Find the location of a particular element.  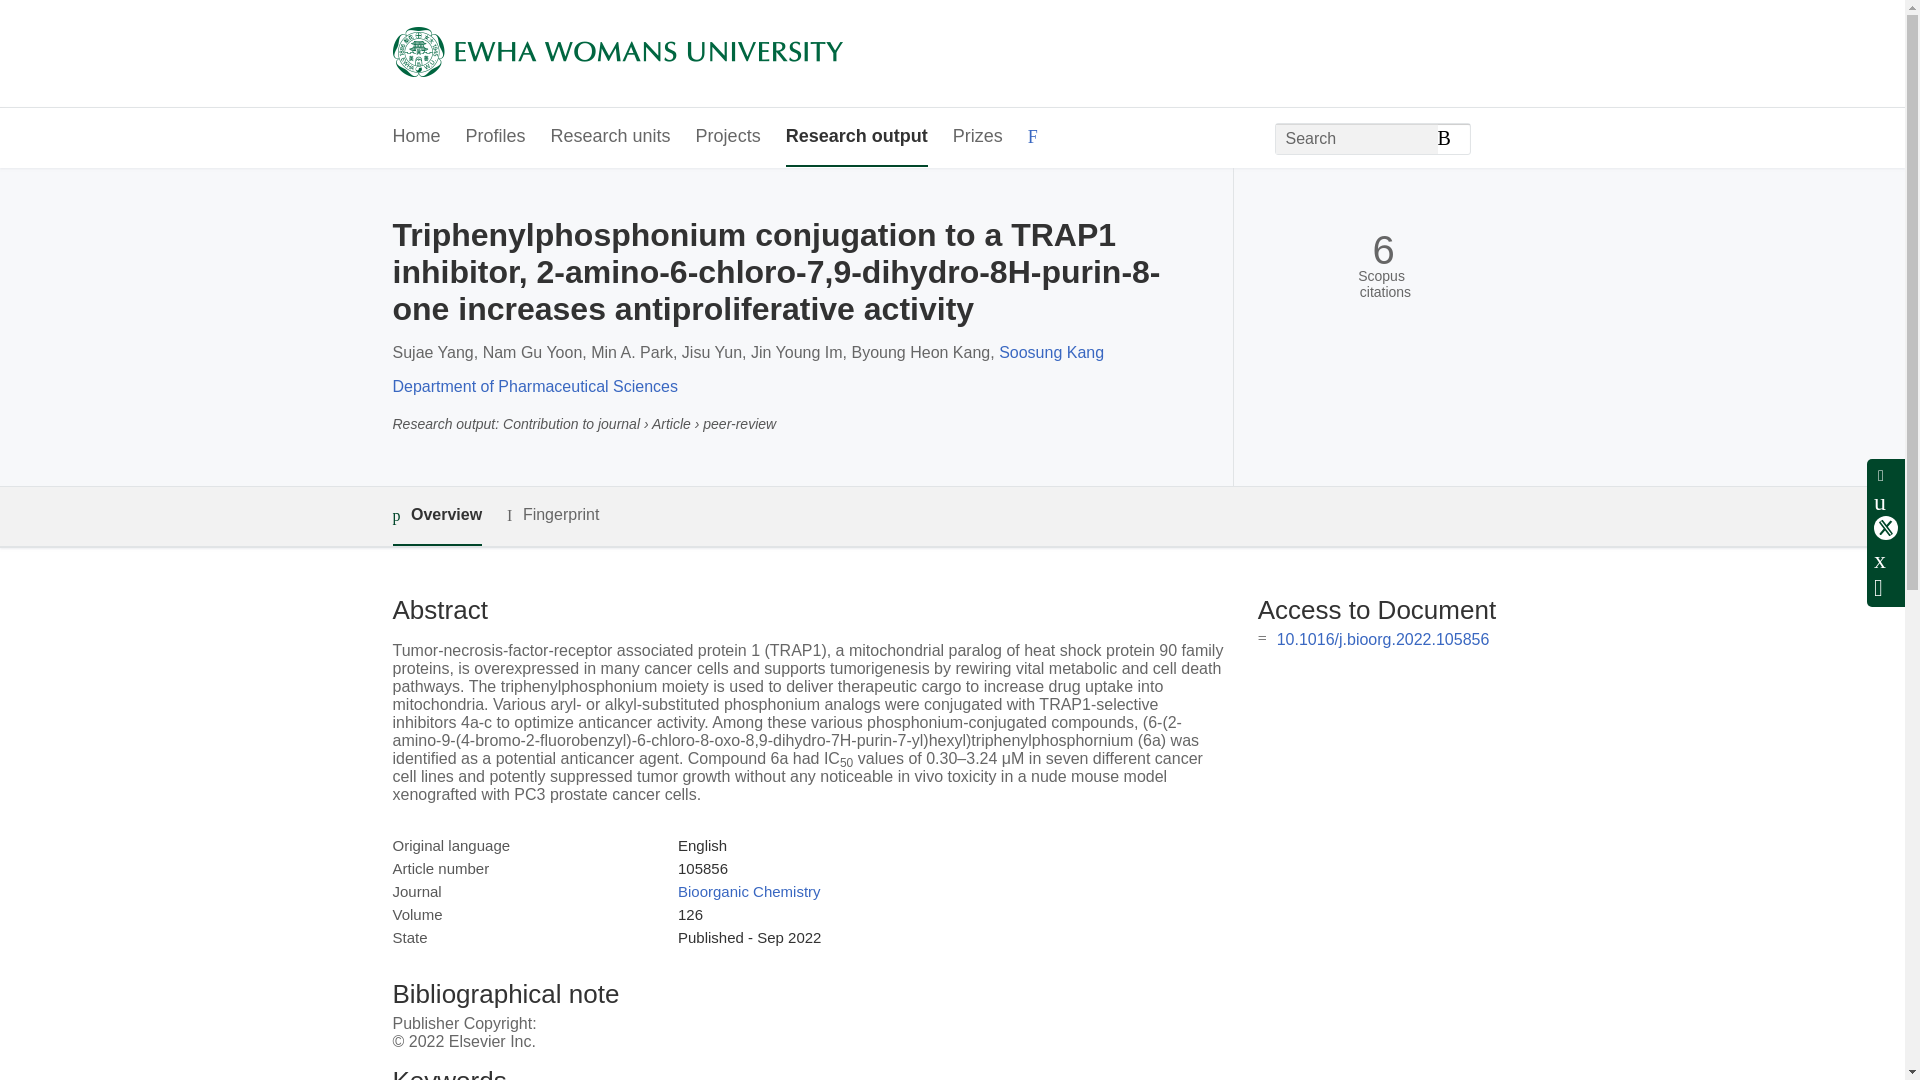

Profiles is located at coordinates (496, 138).